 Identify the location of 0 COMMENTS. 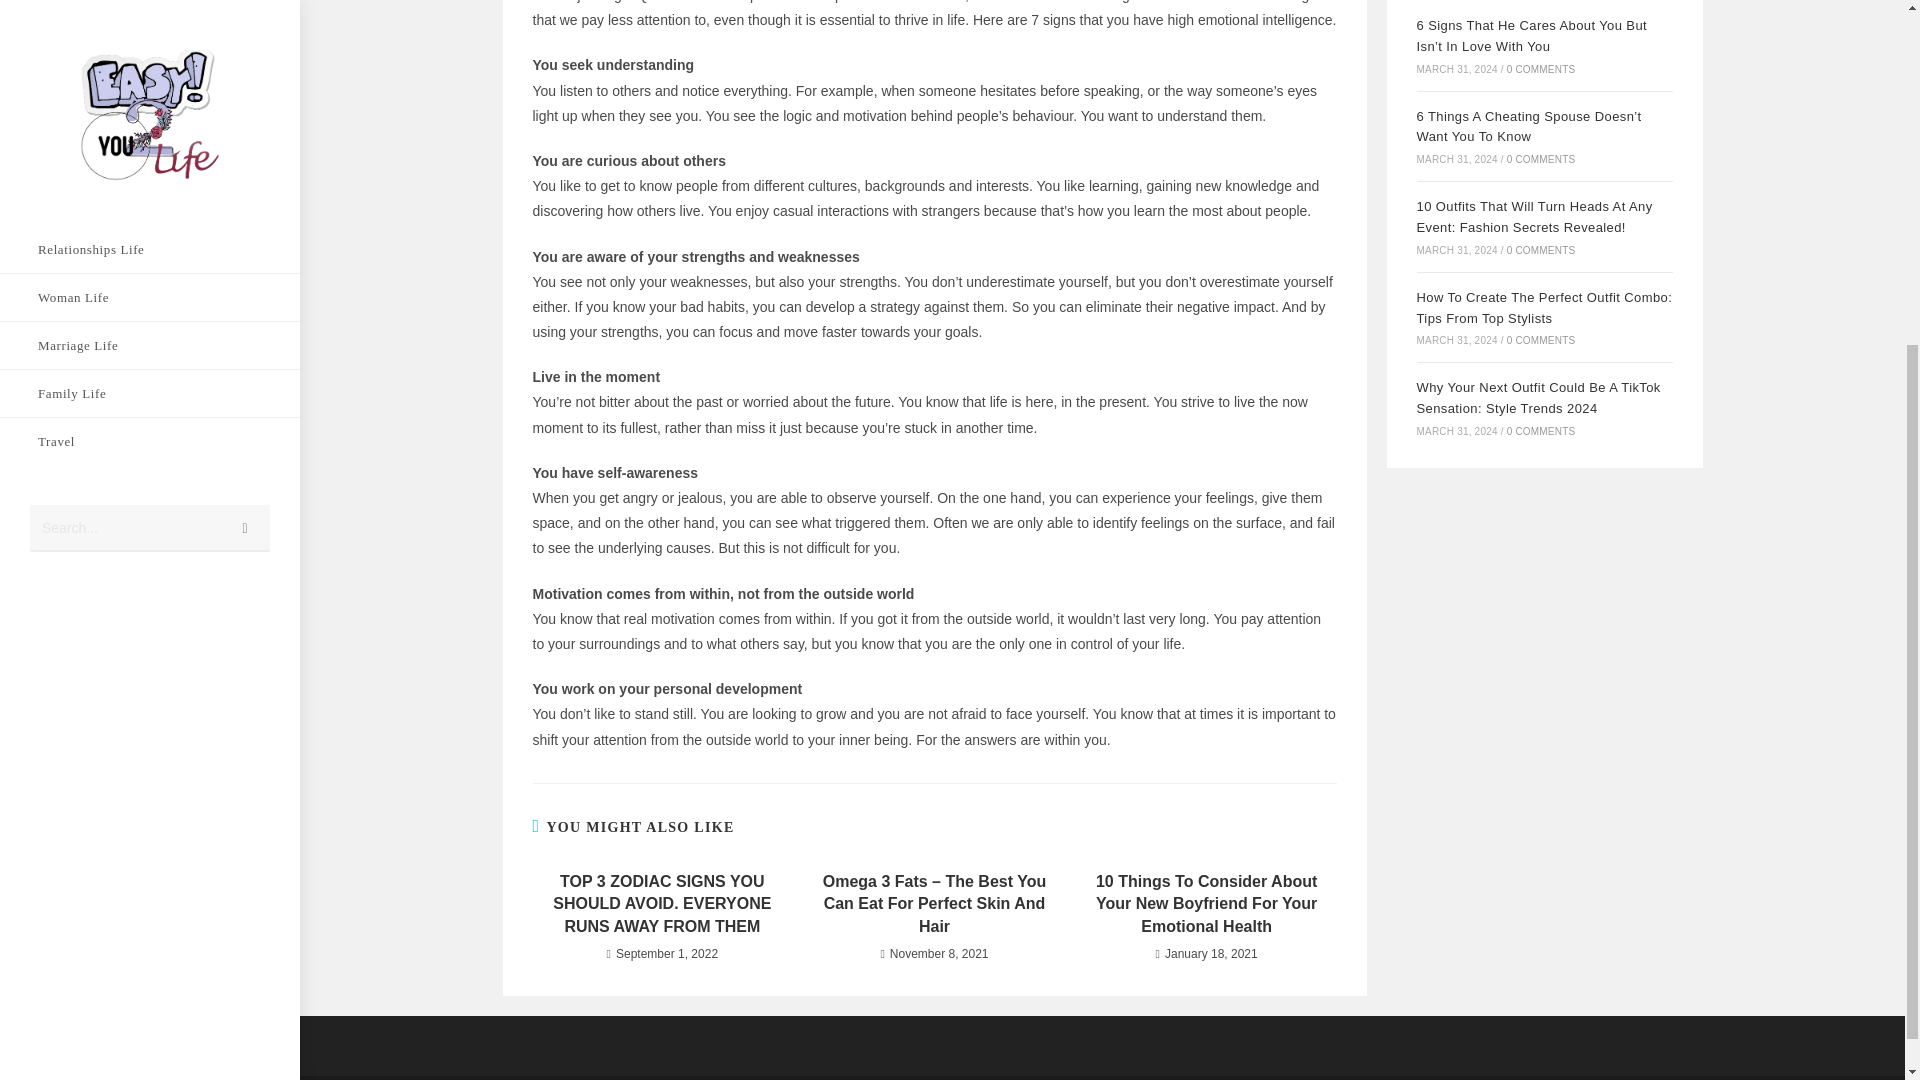
(1542, 160).